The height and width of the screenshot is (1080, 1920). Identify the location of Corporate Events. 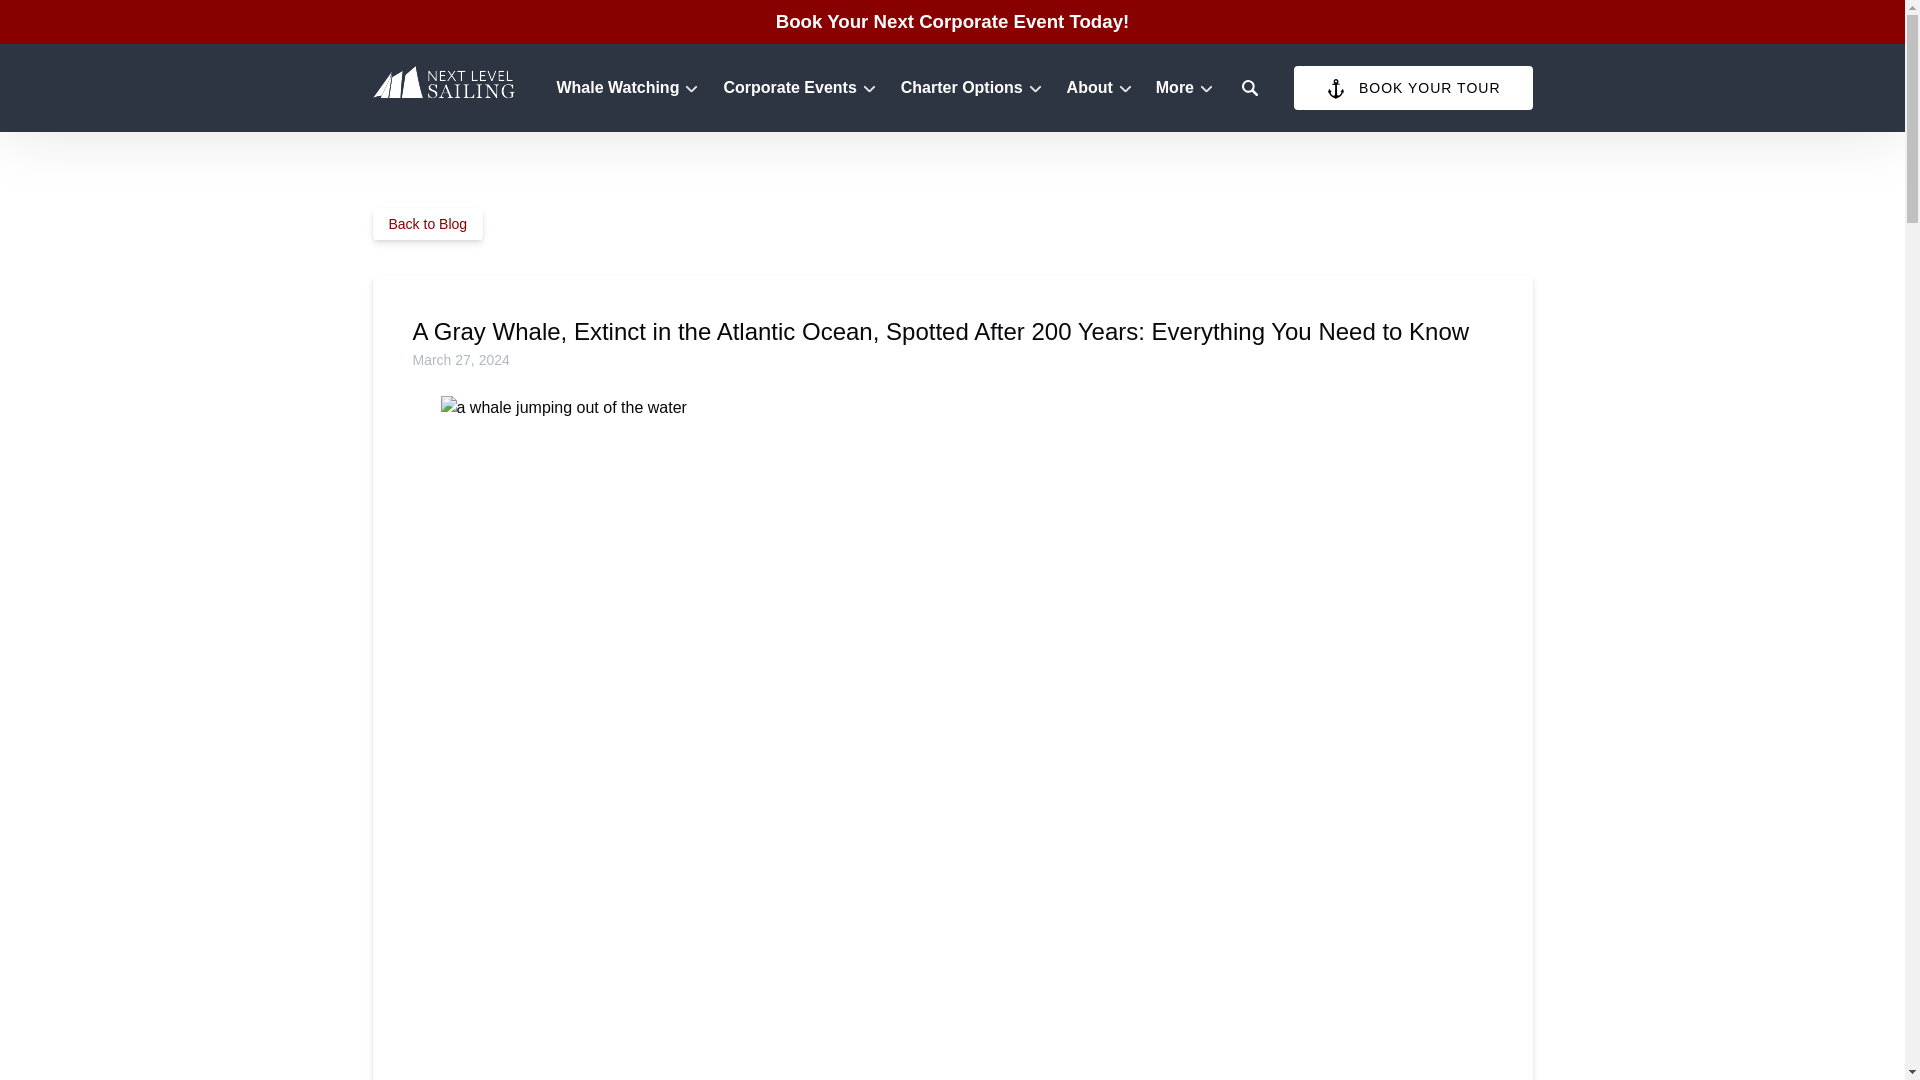
(798, 88).